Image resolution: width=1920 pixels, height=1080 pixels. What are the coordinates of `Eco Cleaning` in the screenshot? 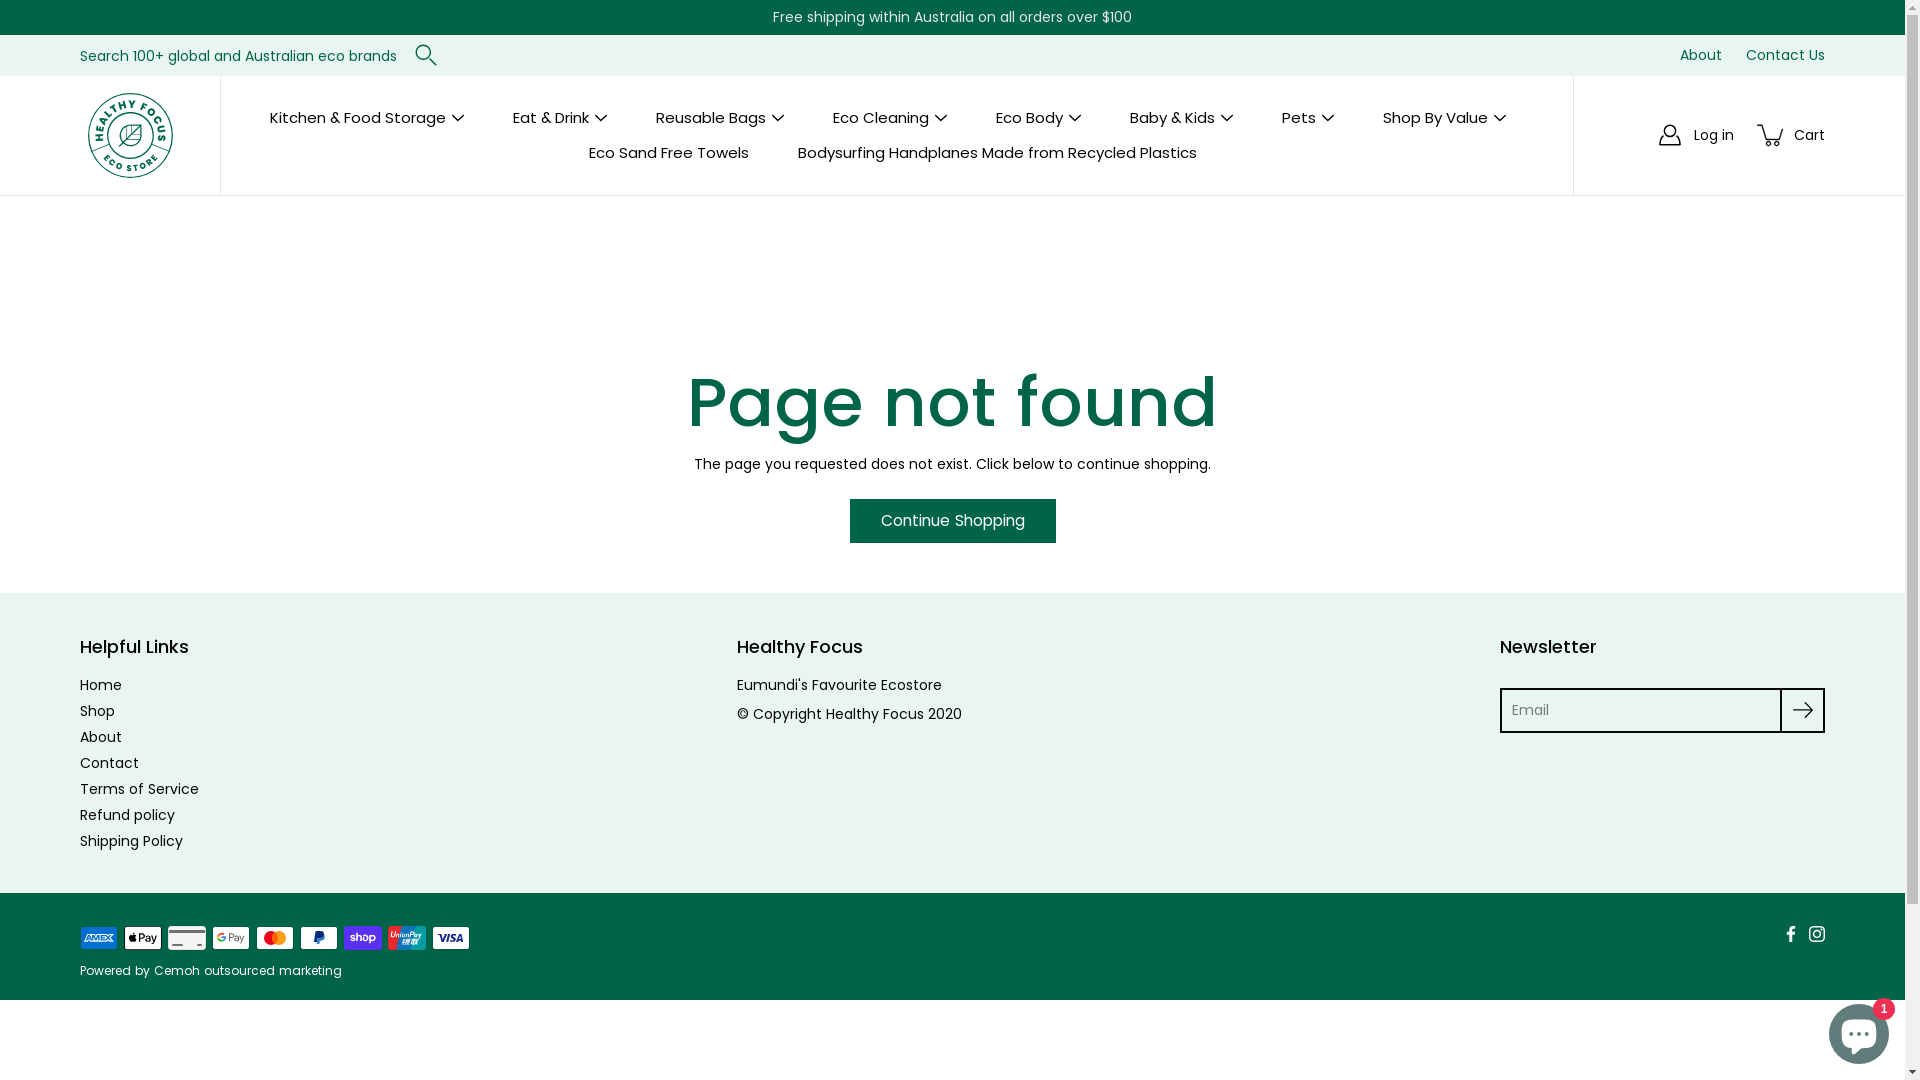 It's located at (881, 118).